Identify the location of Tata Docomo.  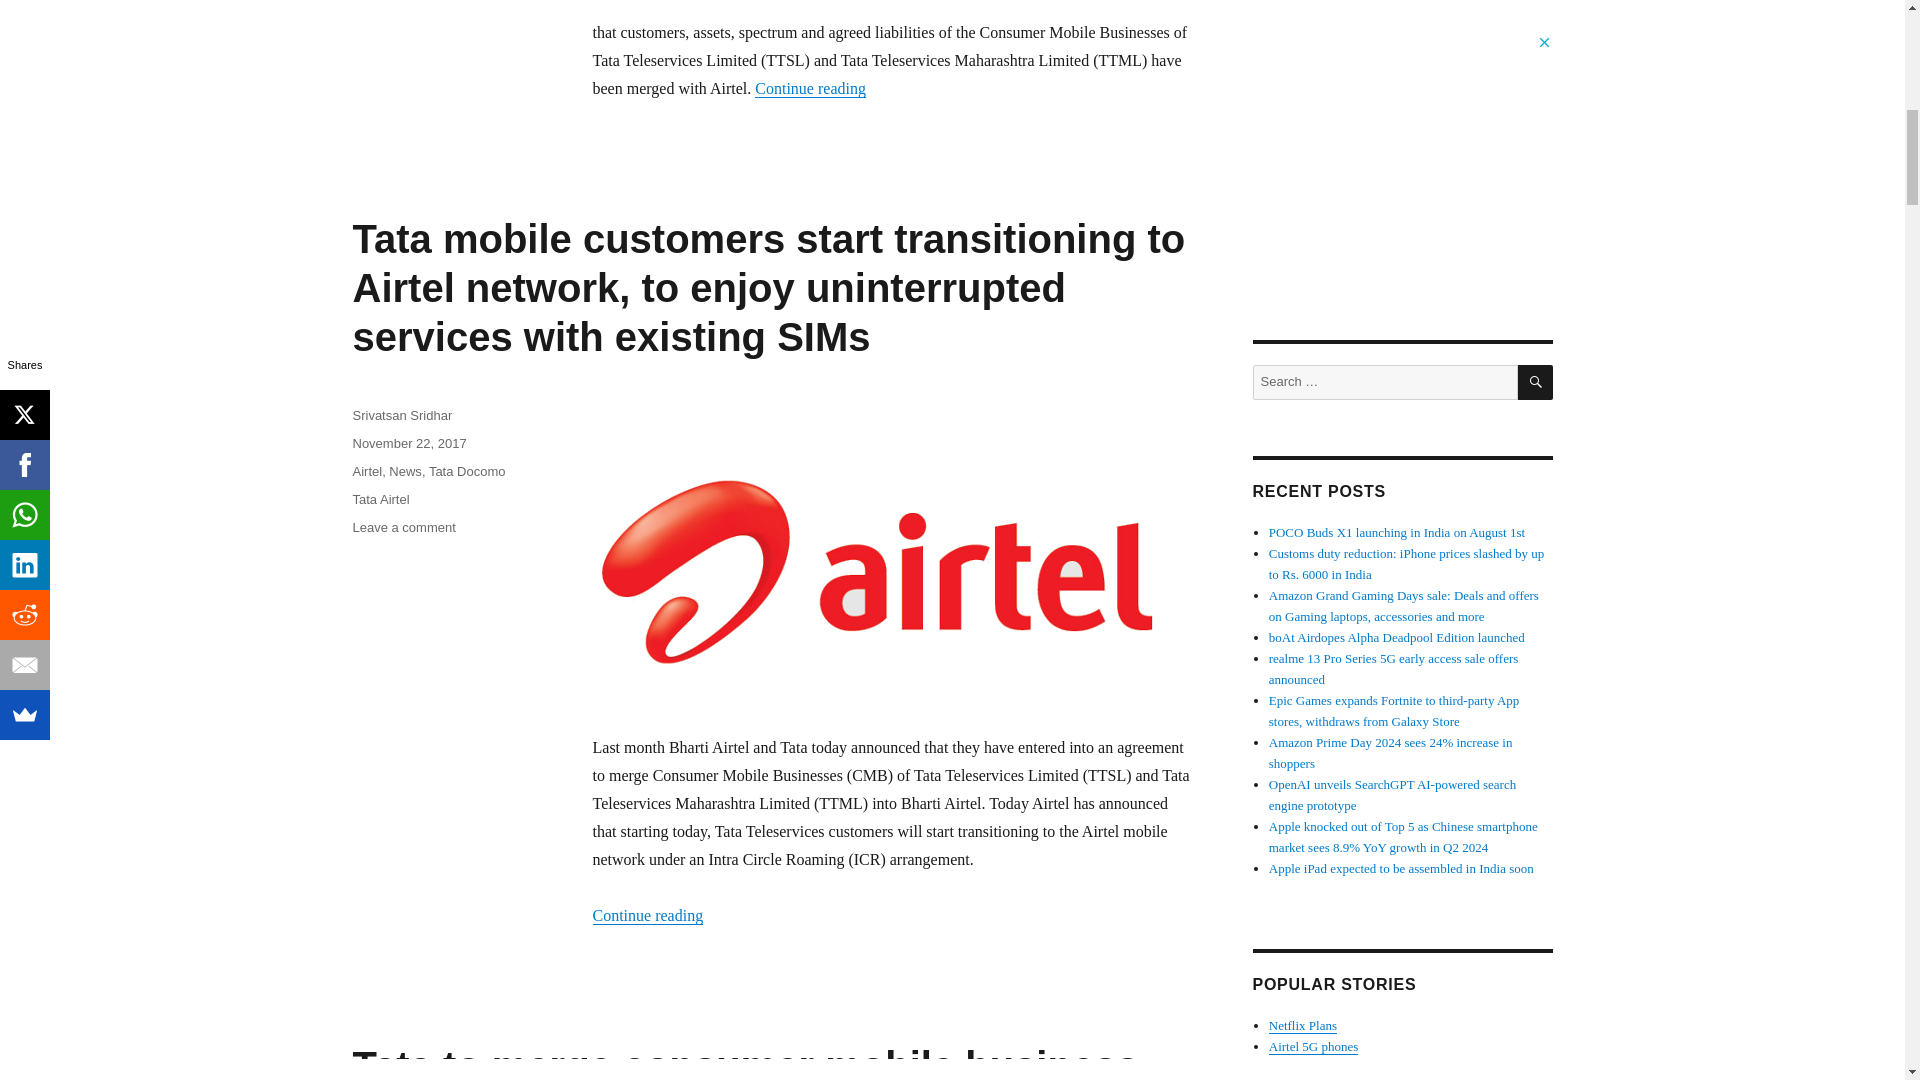
(467, 472).